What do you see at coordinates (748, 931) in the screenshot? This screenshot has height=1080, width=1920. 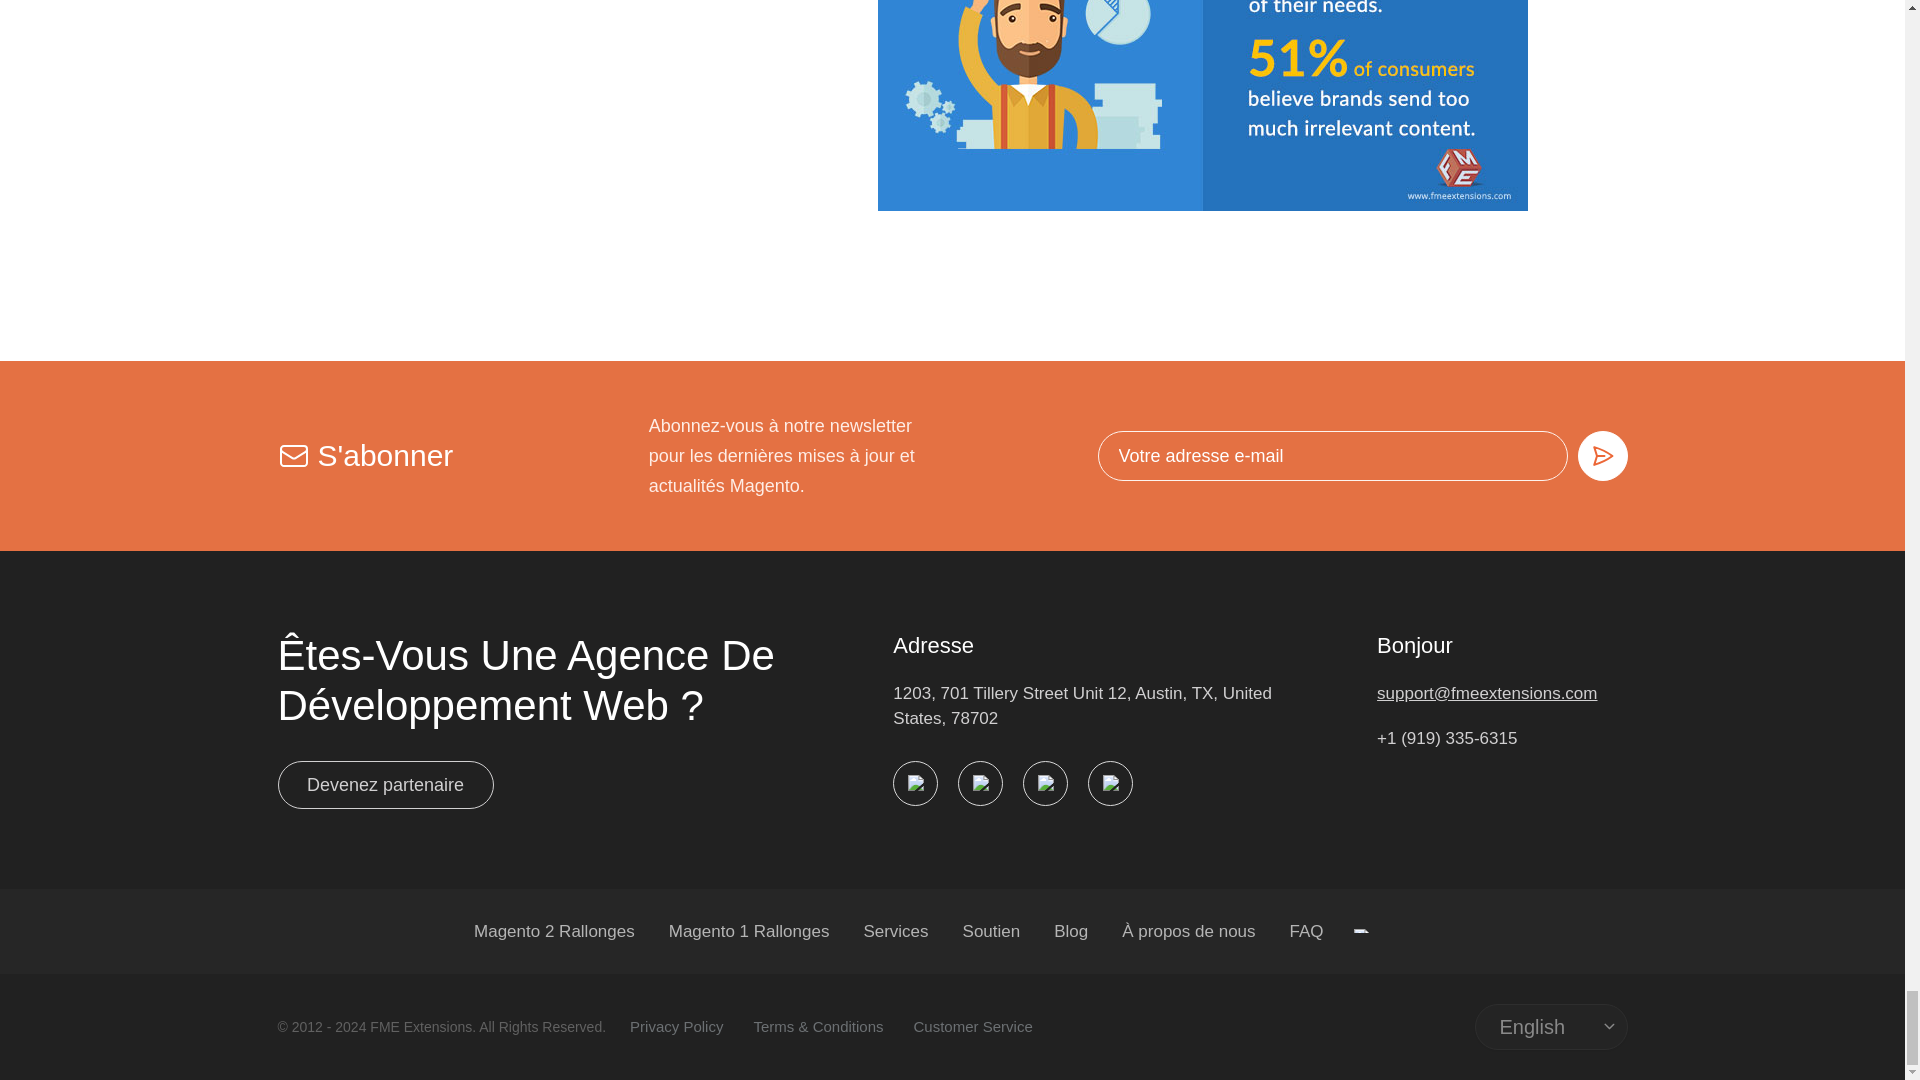 I see `Magento 1 Rallonges` at bounding box center [748, 931].